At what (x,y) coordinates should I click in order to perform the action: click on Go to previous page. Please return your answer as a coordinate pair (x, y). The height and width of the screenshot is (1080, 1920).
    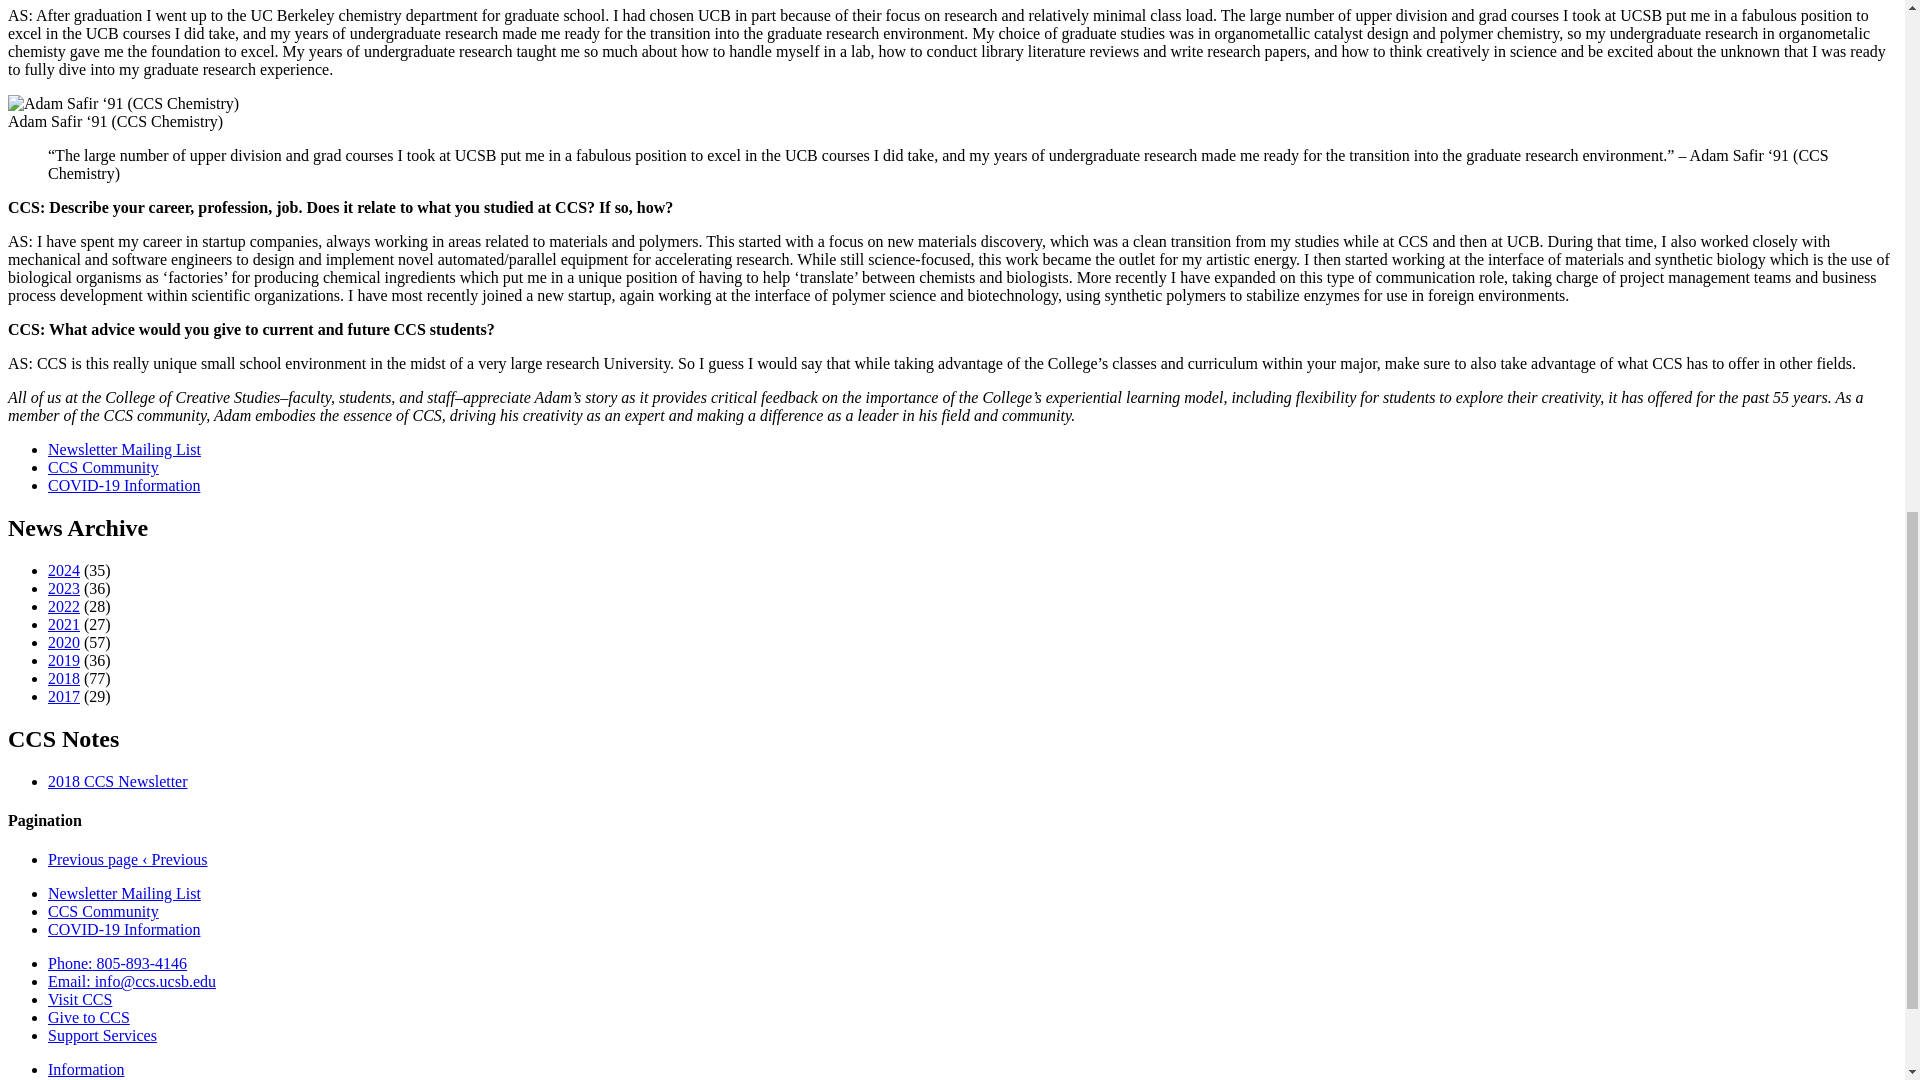
    Looking at the image, I should click on (128, 860).